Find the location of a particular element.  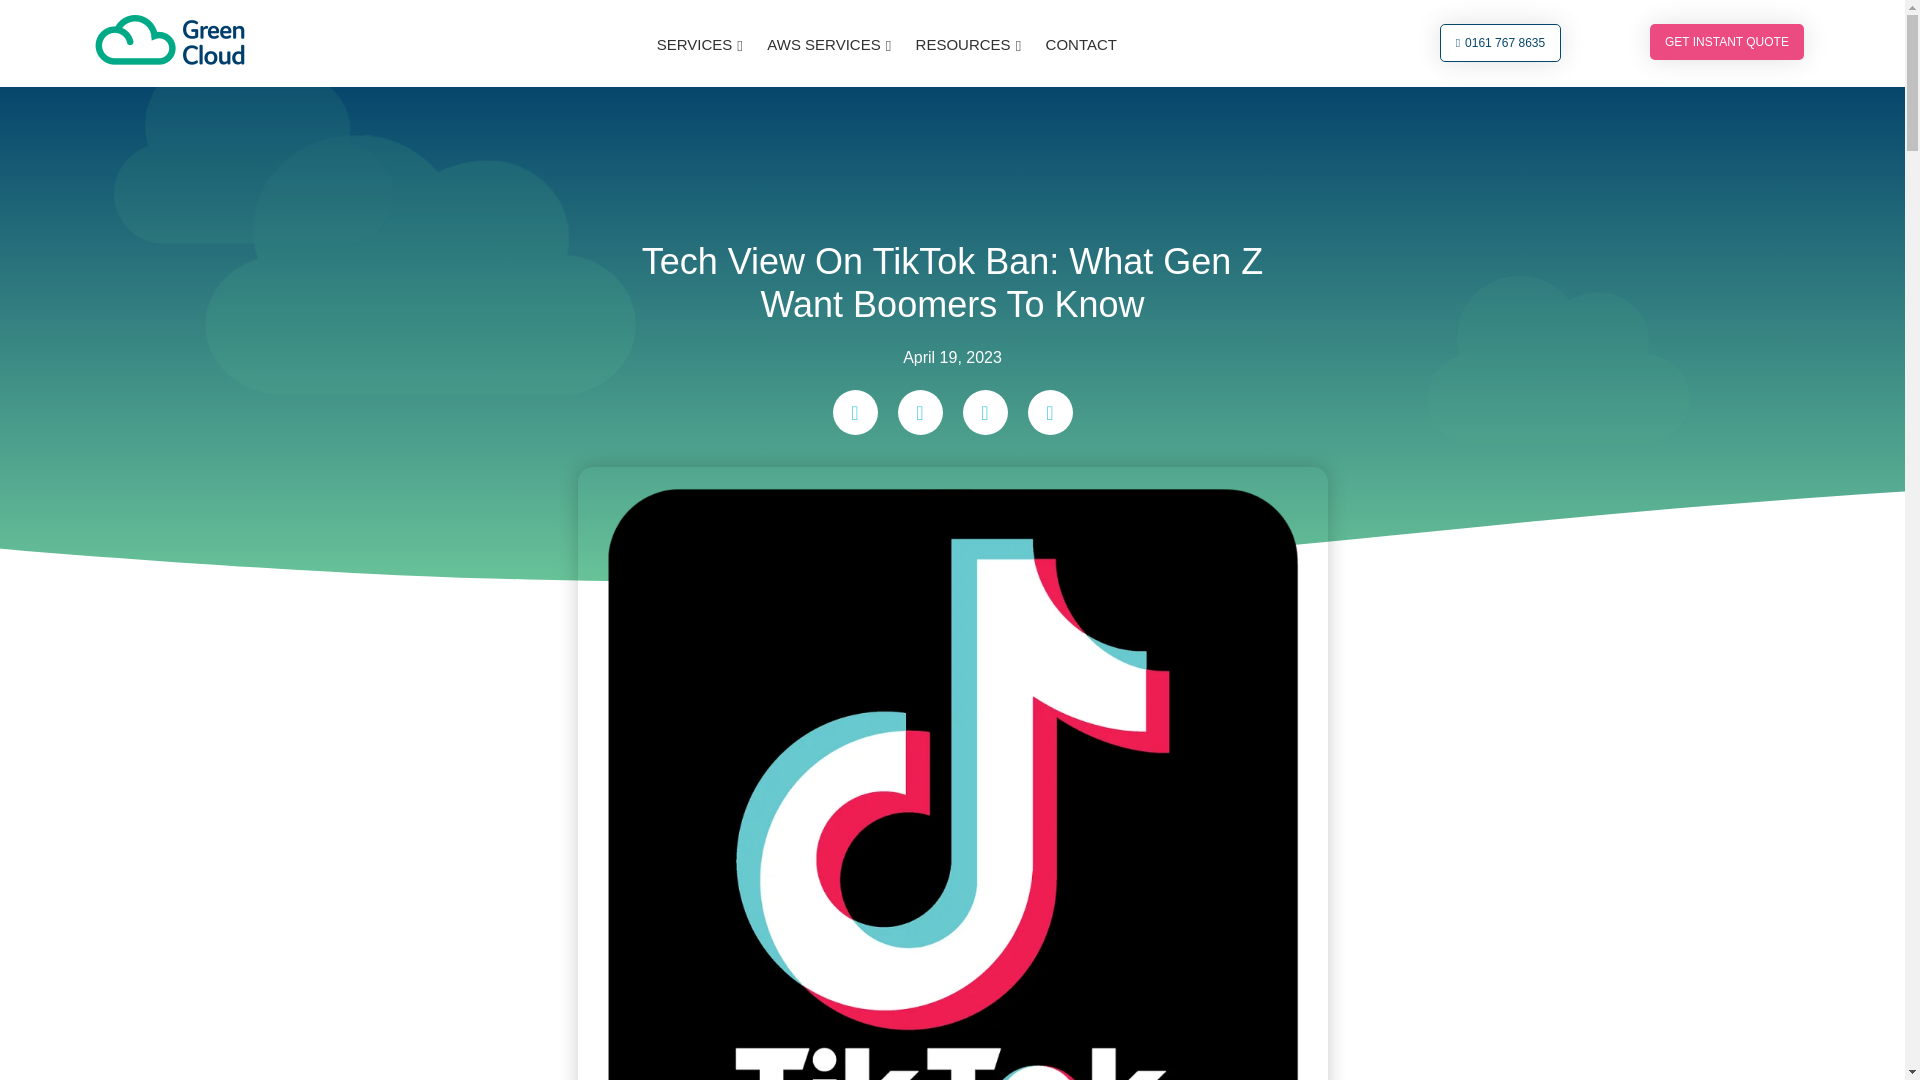

Green-Cloud-logo-original is located at coordinates (170, 39).